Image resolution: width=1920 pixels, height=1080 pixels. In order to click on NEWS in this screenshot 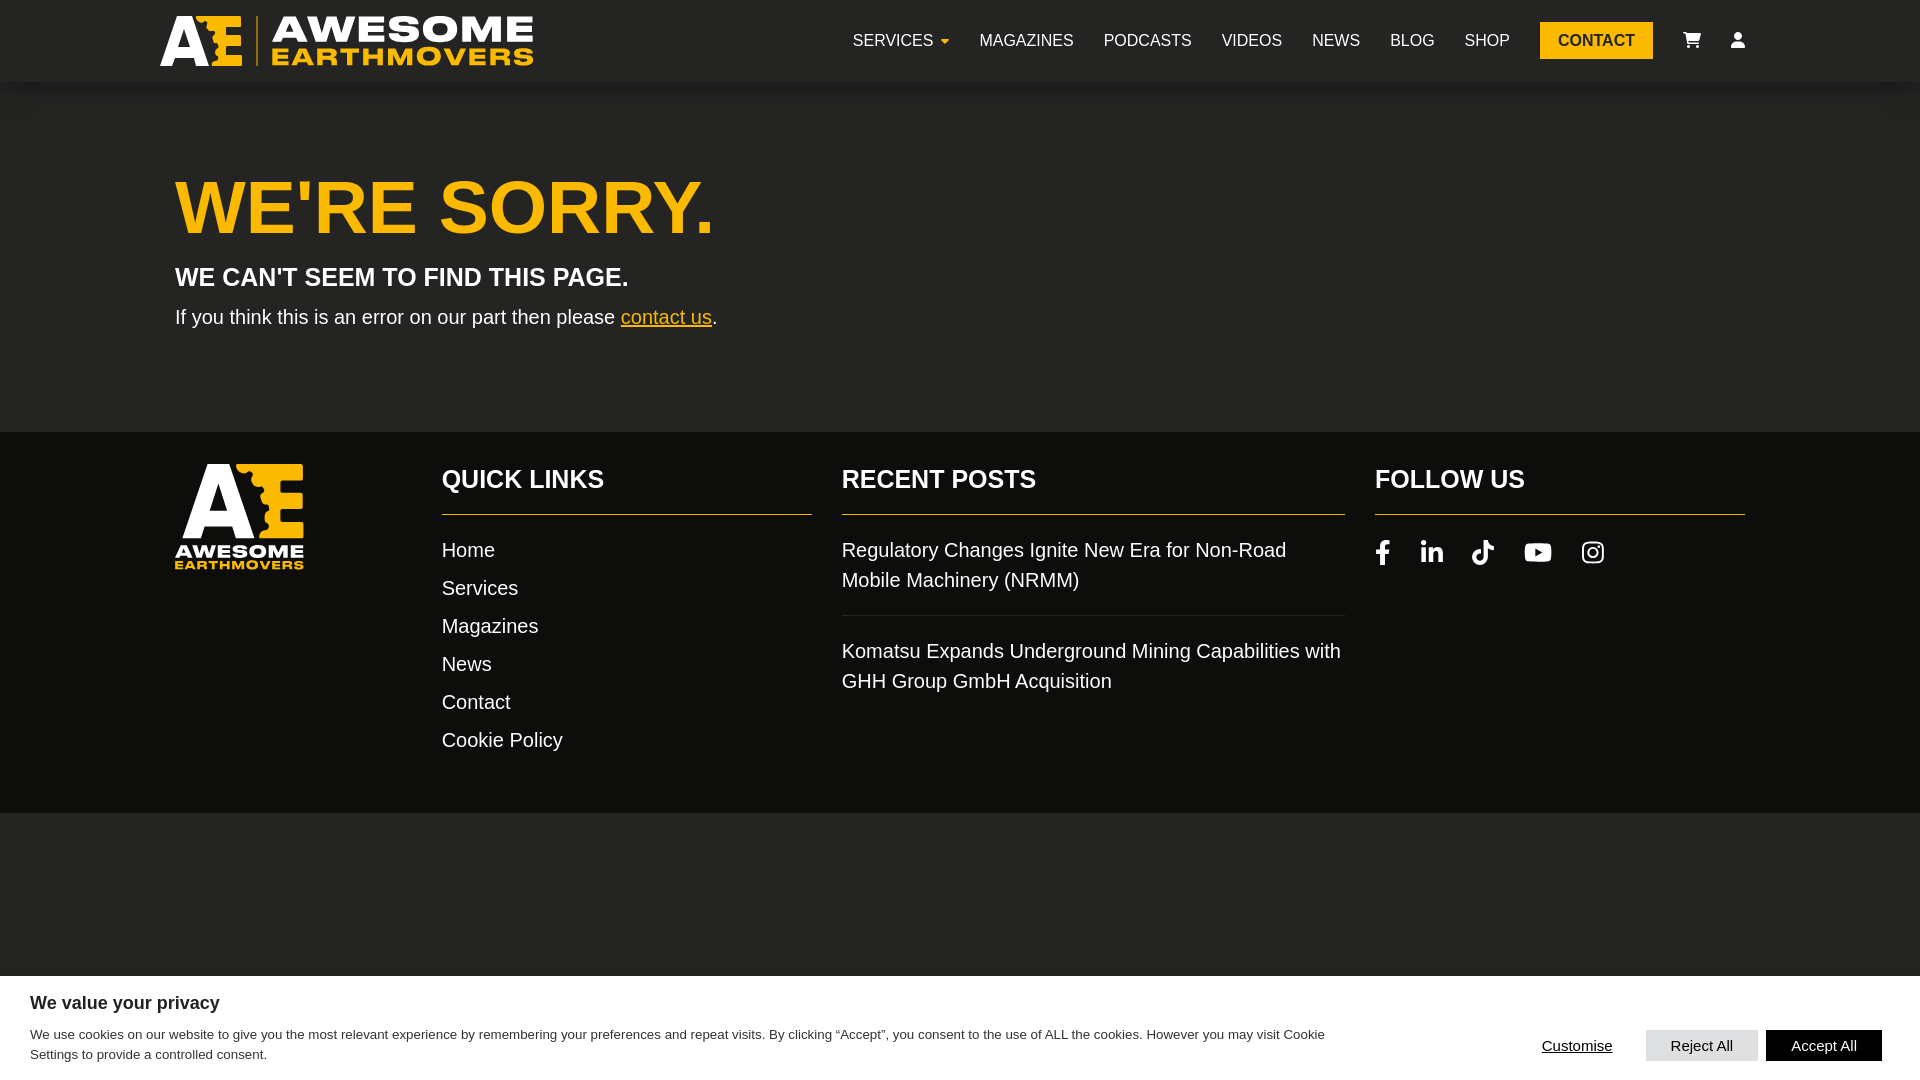, I will do `click(1335, 40)`.